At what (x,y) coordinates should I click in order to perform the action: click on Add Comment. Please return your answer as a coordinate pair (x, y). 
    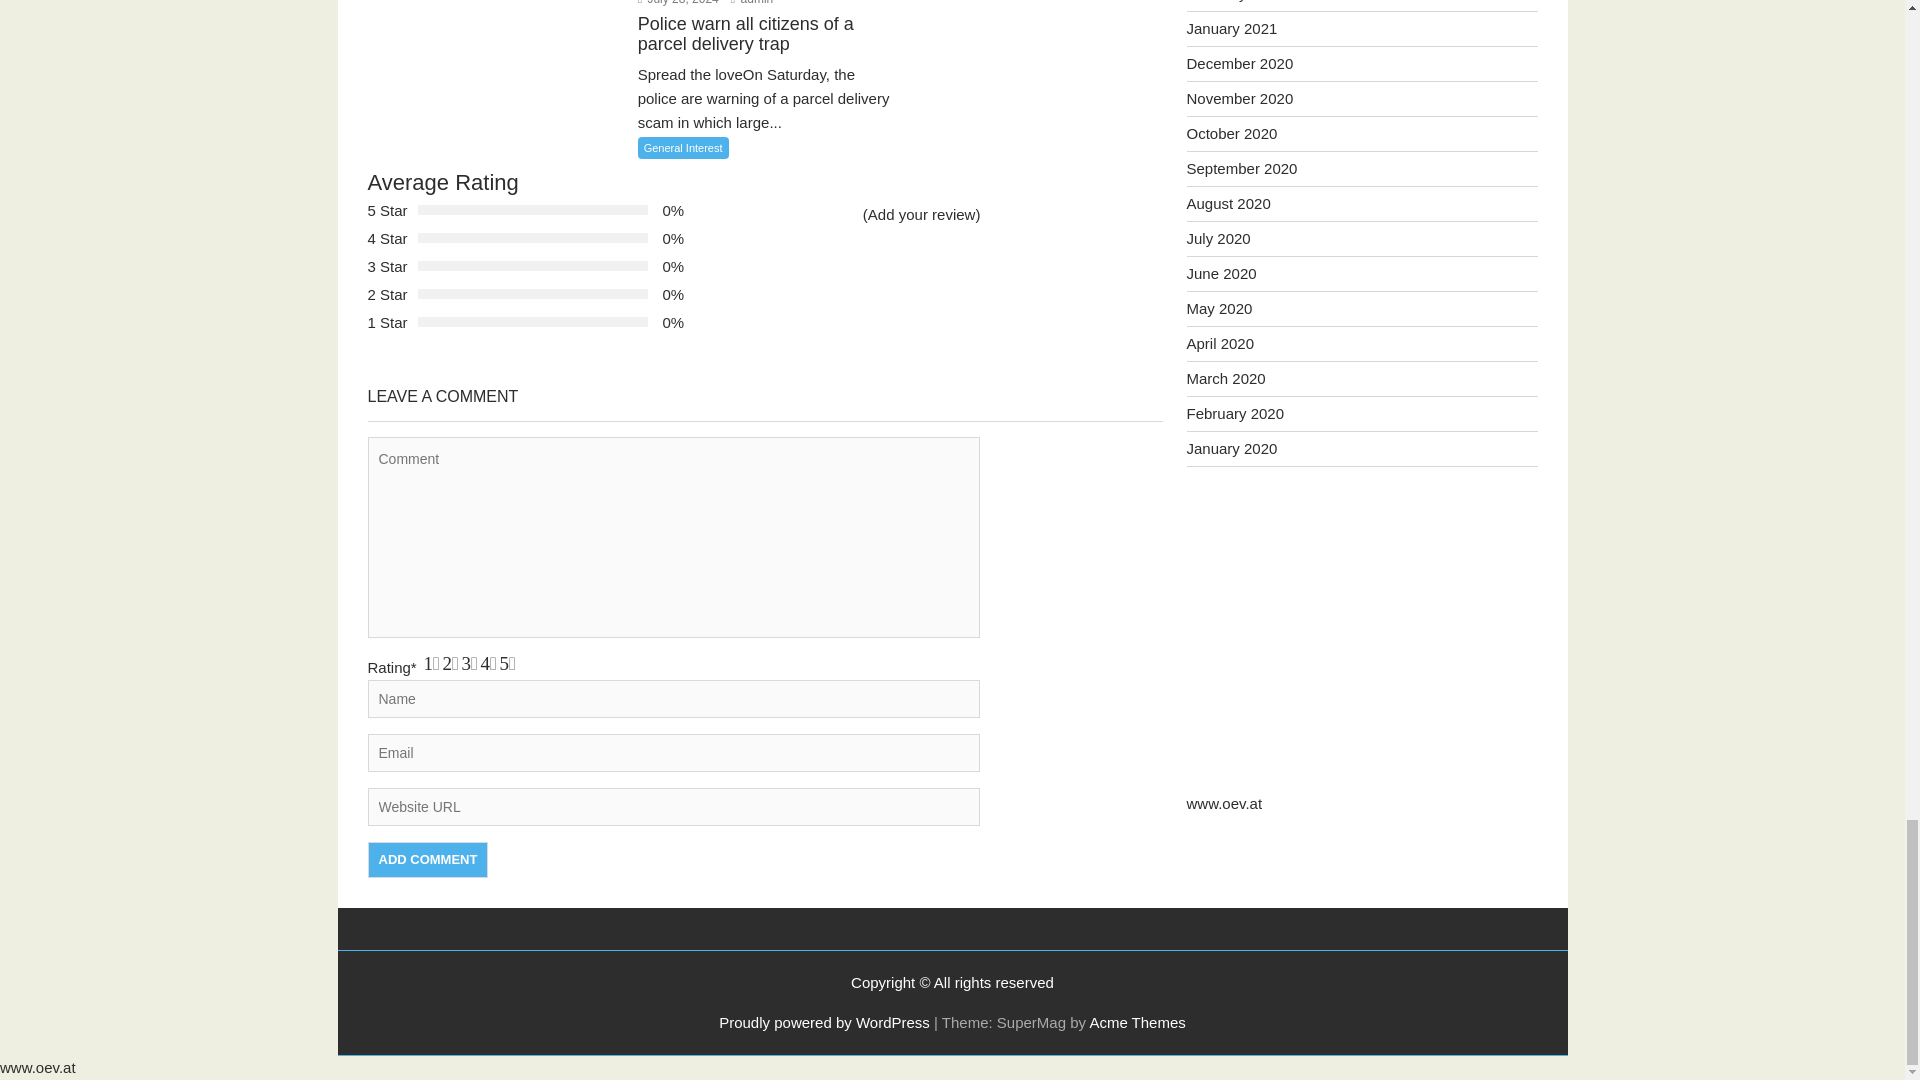
    Looking at the image, I should click on (428, 860).